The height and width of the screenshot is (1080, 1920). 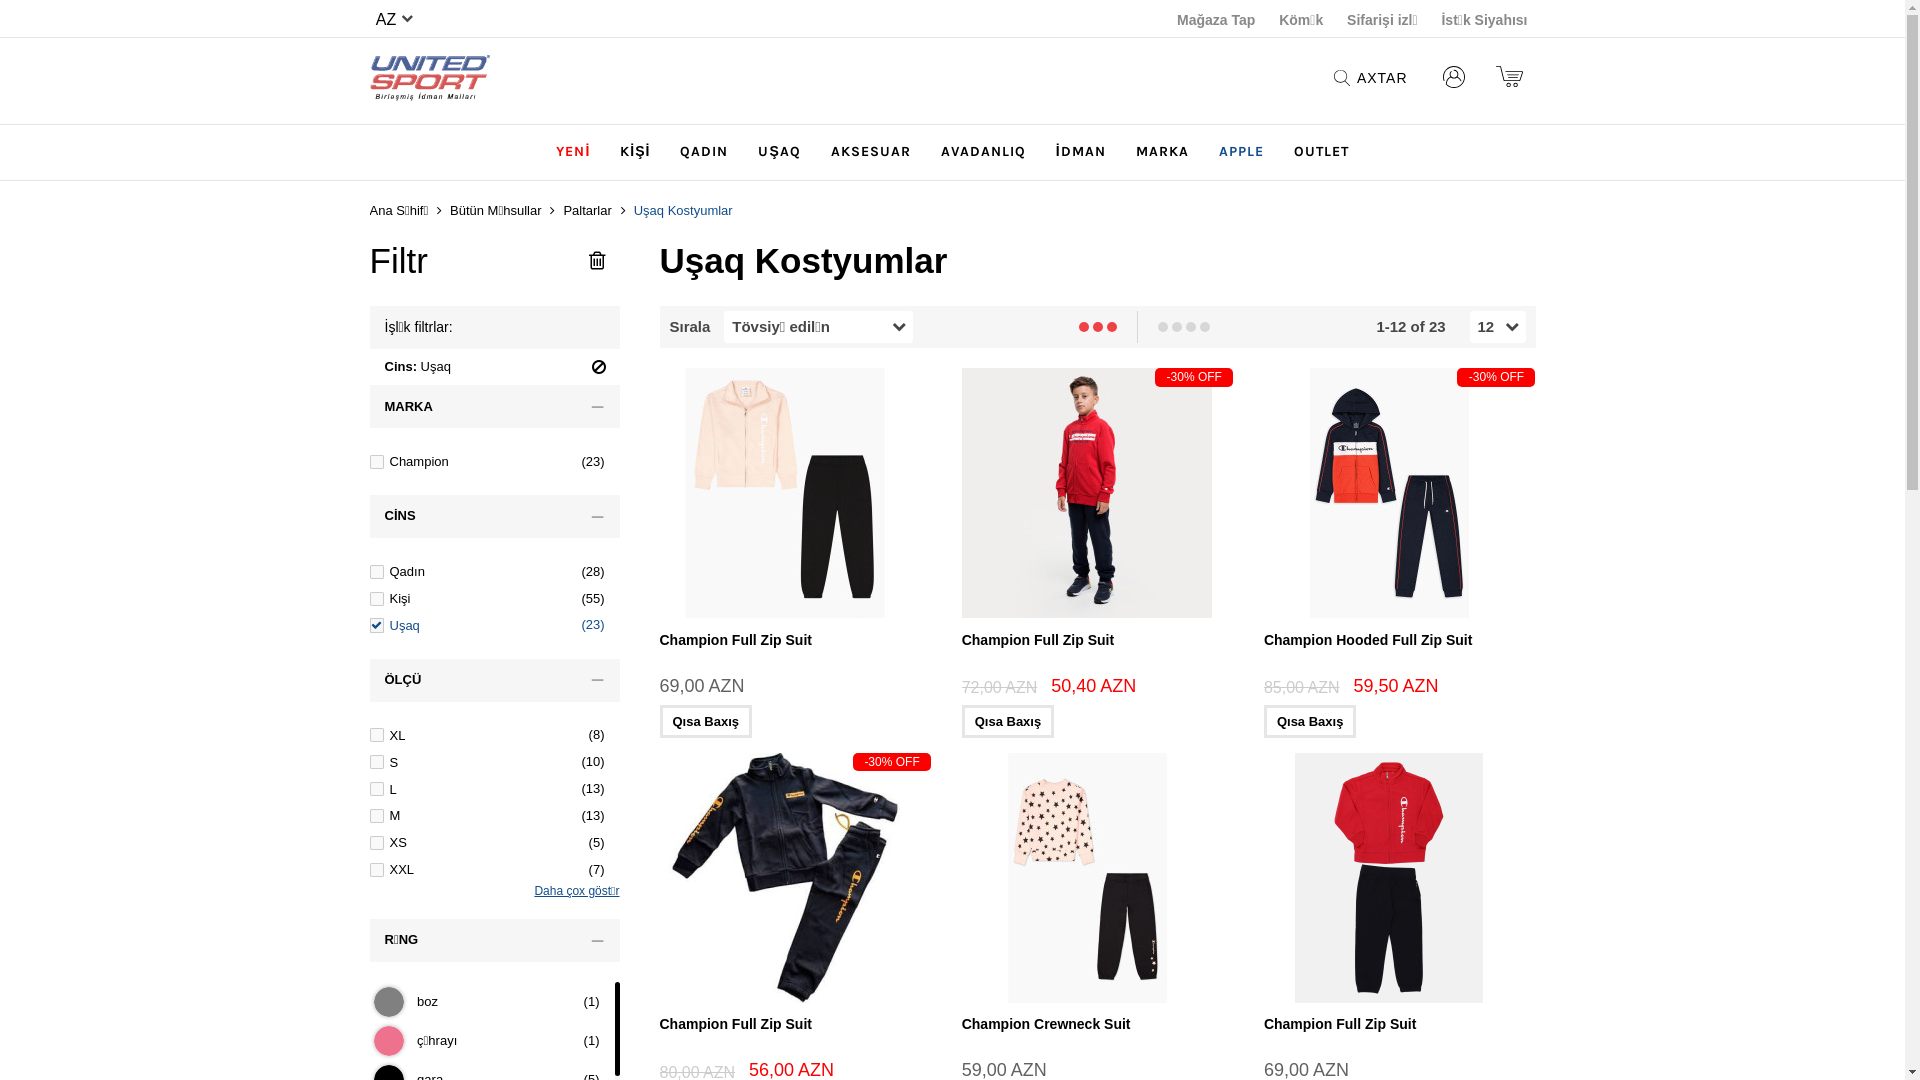 What do you see at coordinates (495, 736) in the screenshot?
I see `XL
(8)` at bounding box center [495, 736].